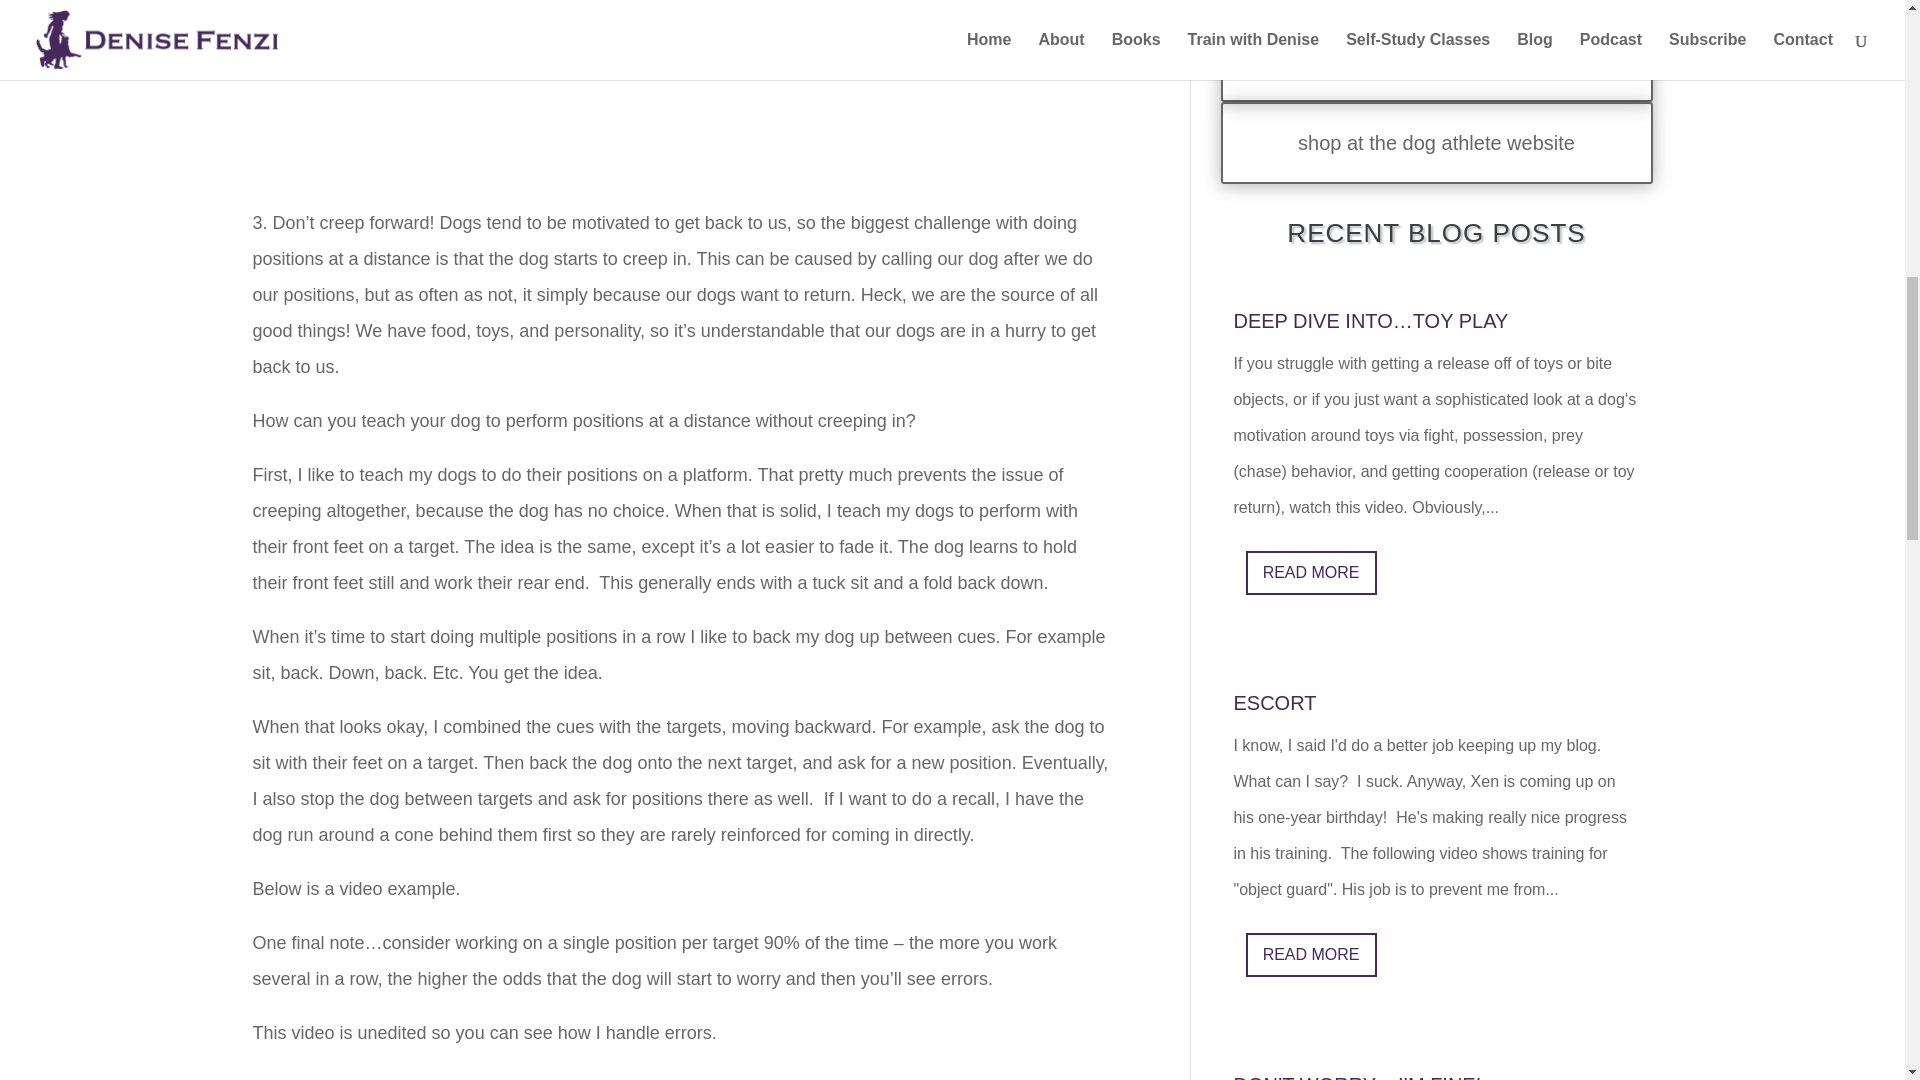  What do you see at coordinates (1311, 955) in the screenshot?
I see `READ MORE` at bounding box center [1311, 955].